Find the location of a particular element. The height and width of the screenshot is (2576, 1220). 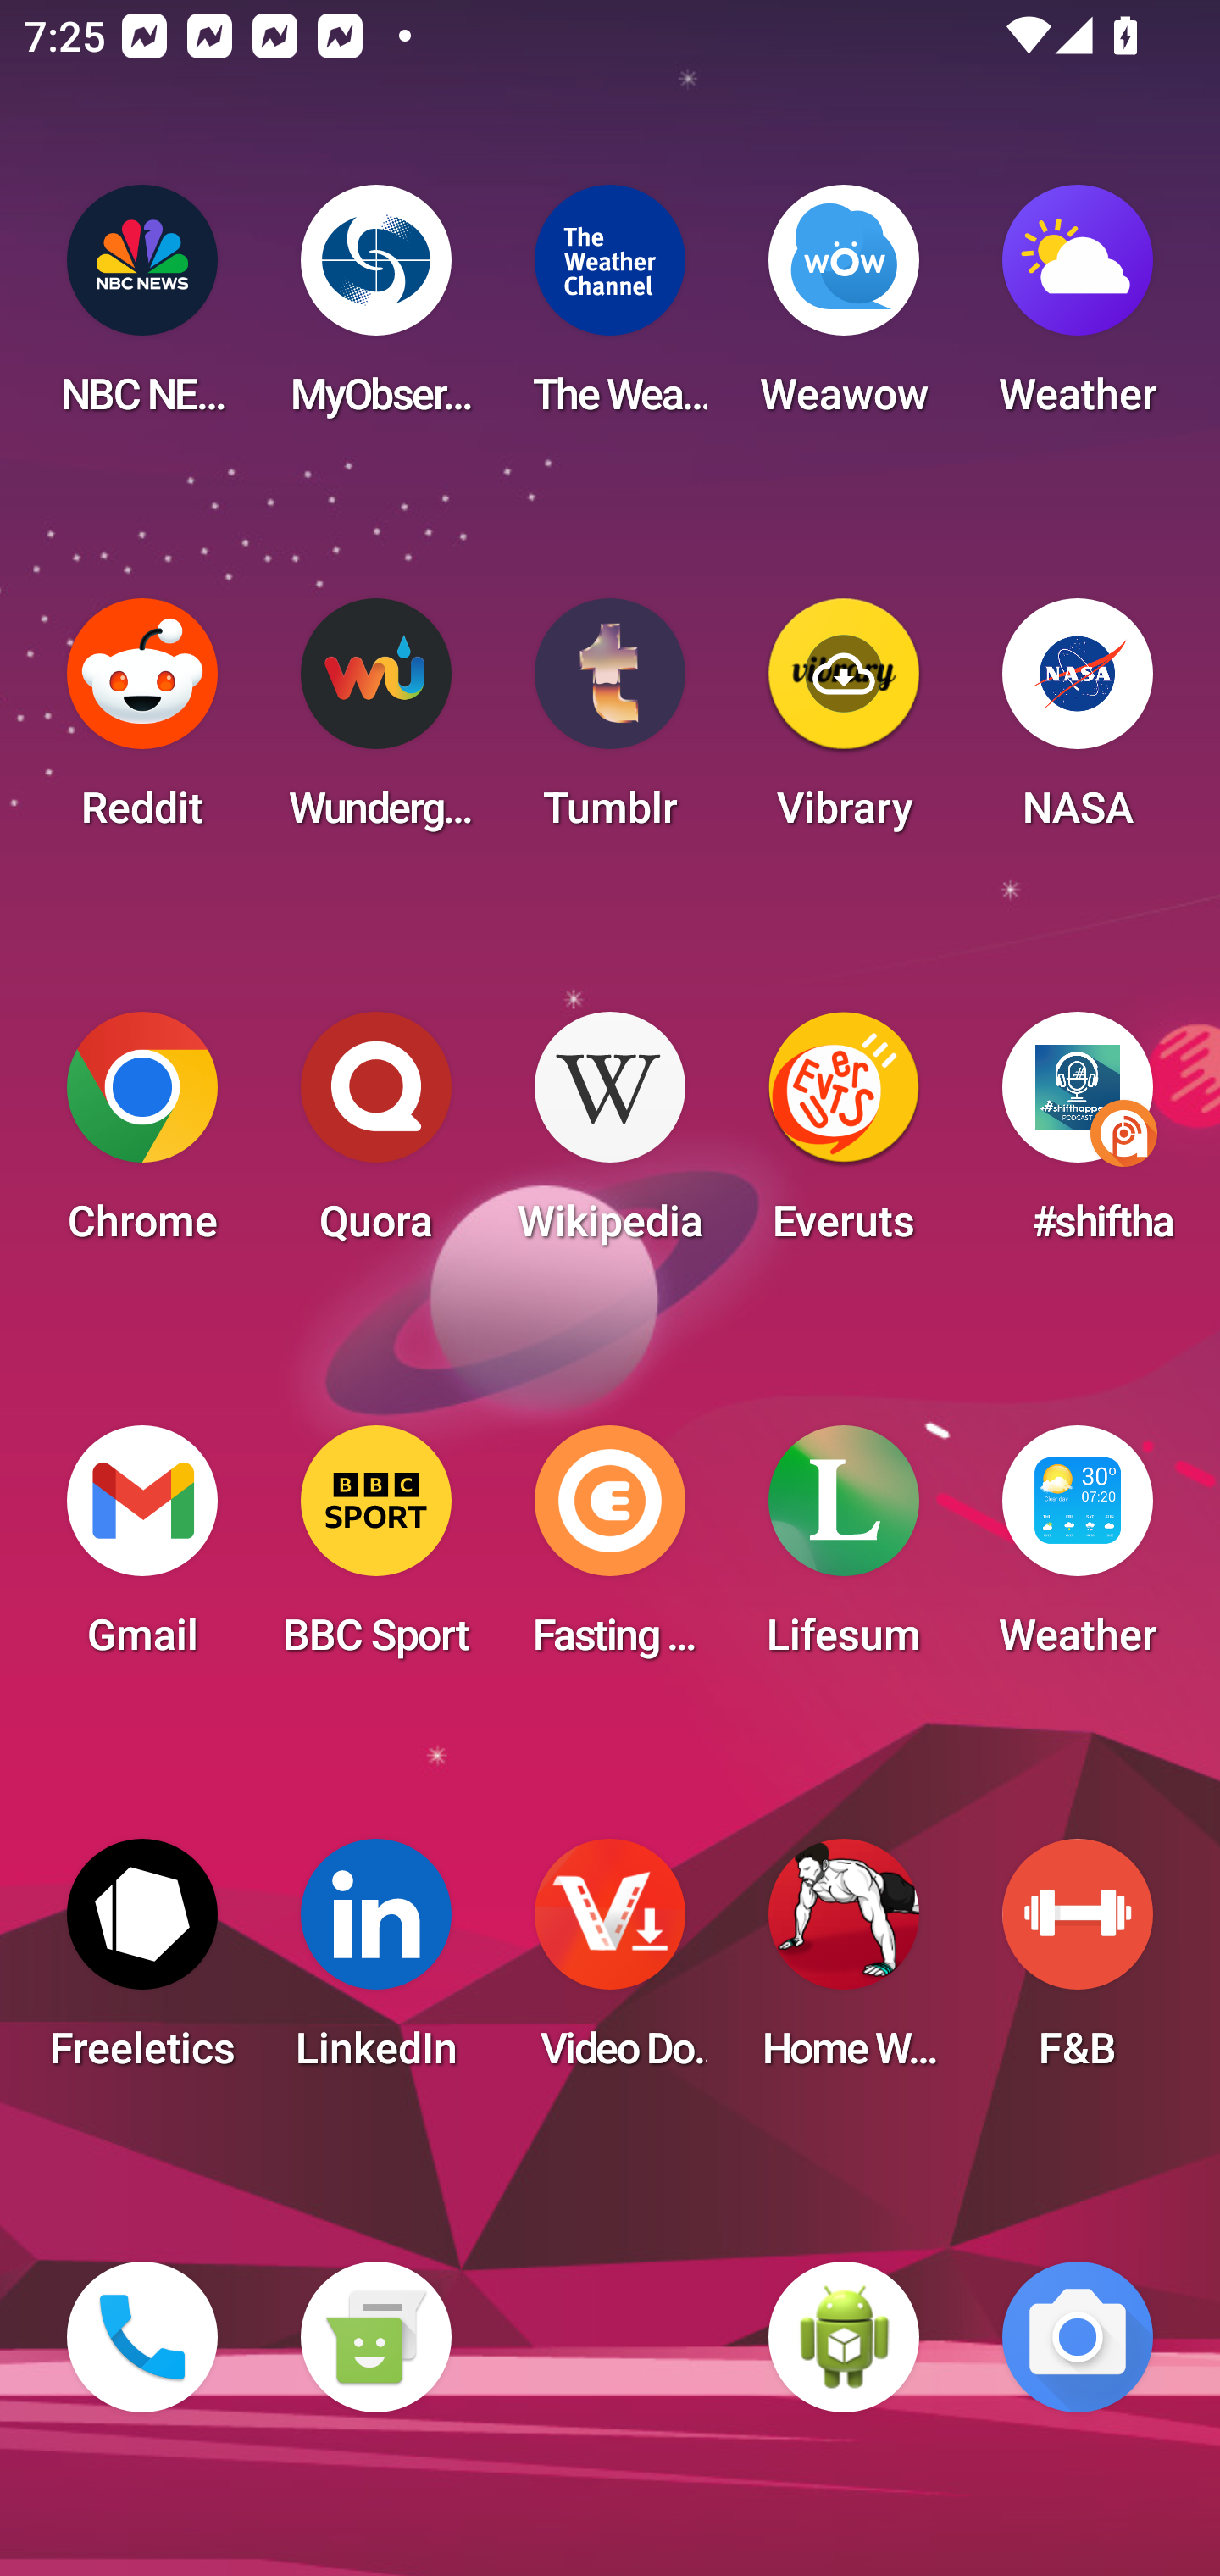

The Weather Channel is located at coordinates (610, 310).